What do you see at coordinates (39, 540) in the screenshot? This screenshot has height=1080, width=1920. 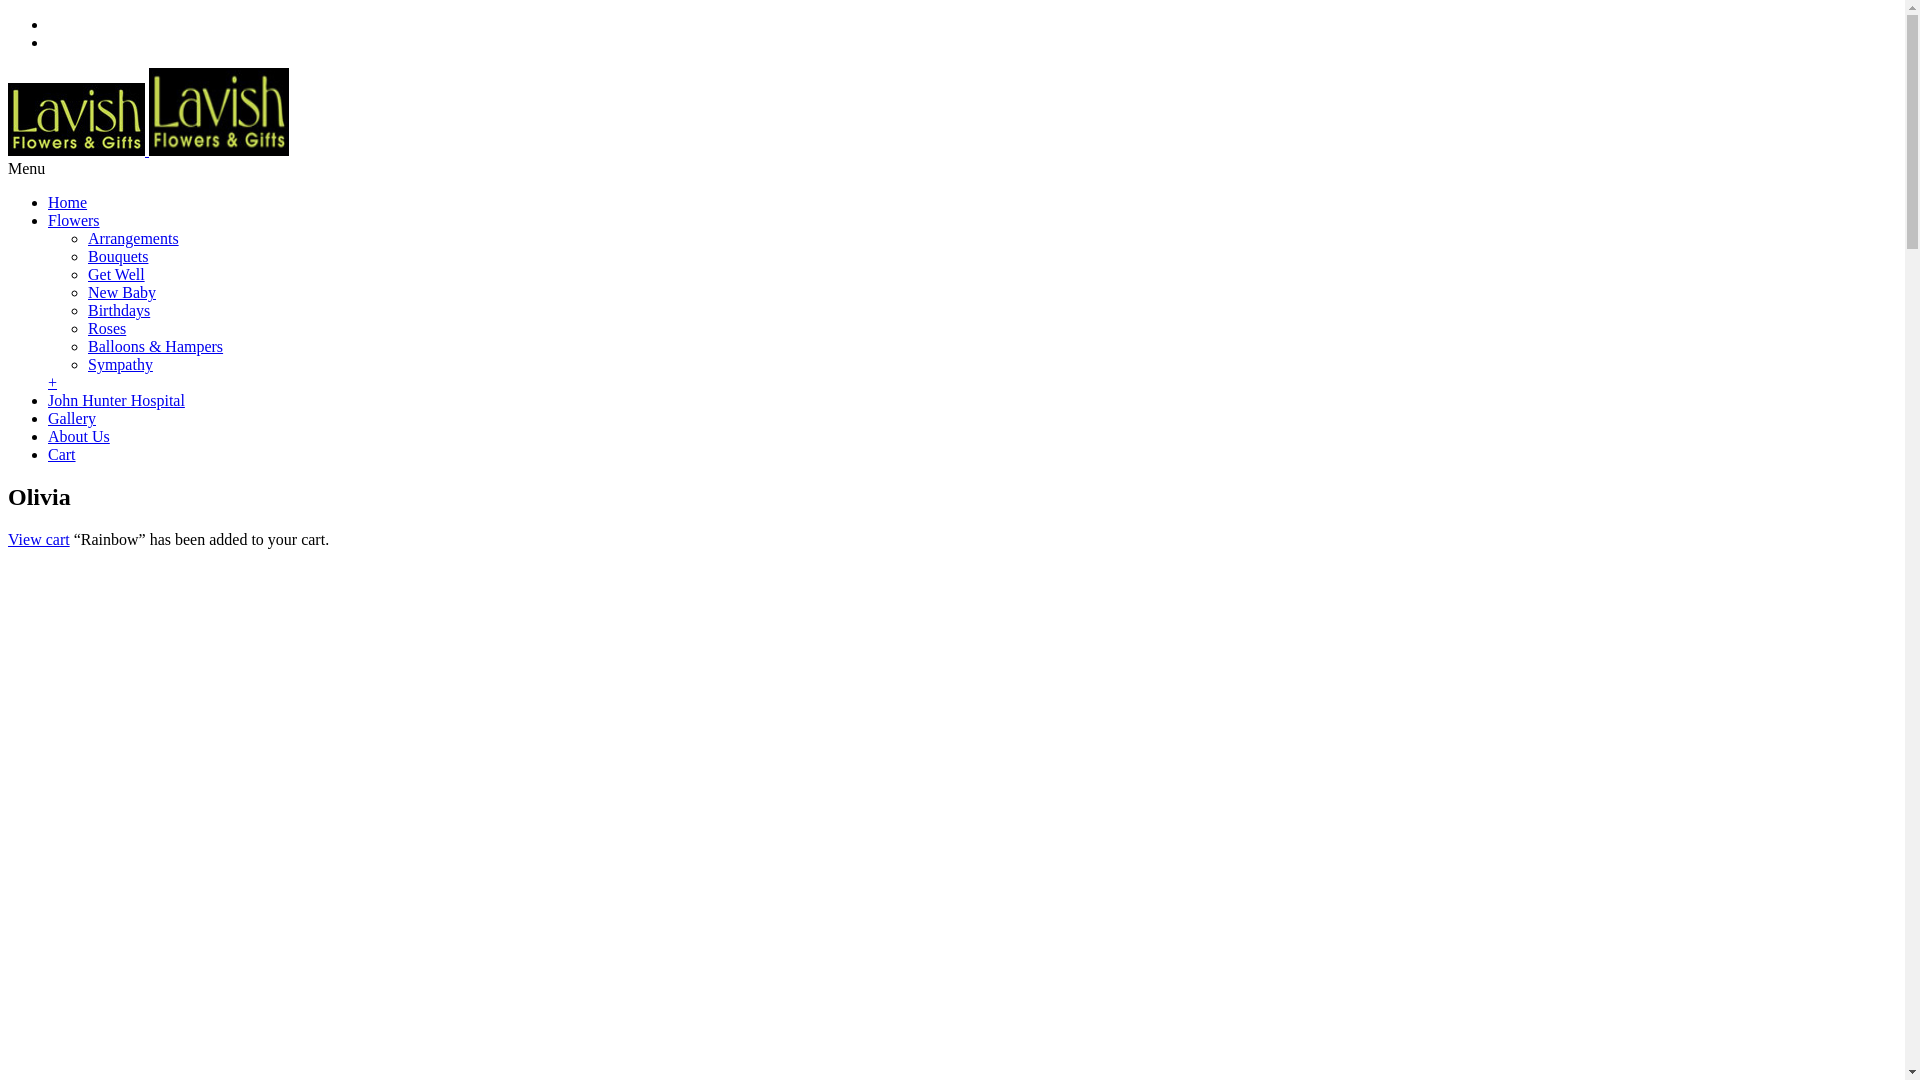 I see `View cart` at bounding box center [39, 540].